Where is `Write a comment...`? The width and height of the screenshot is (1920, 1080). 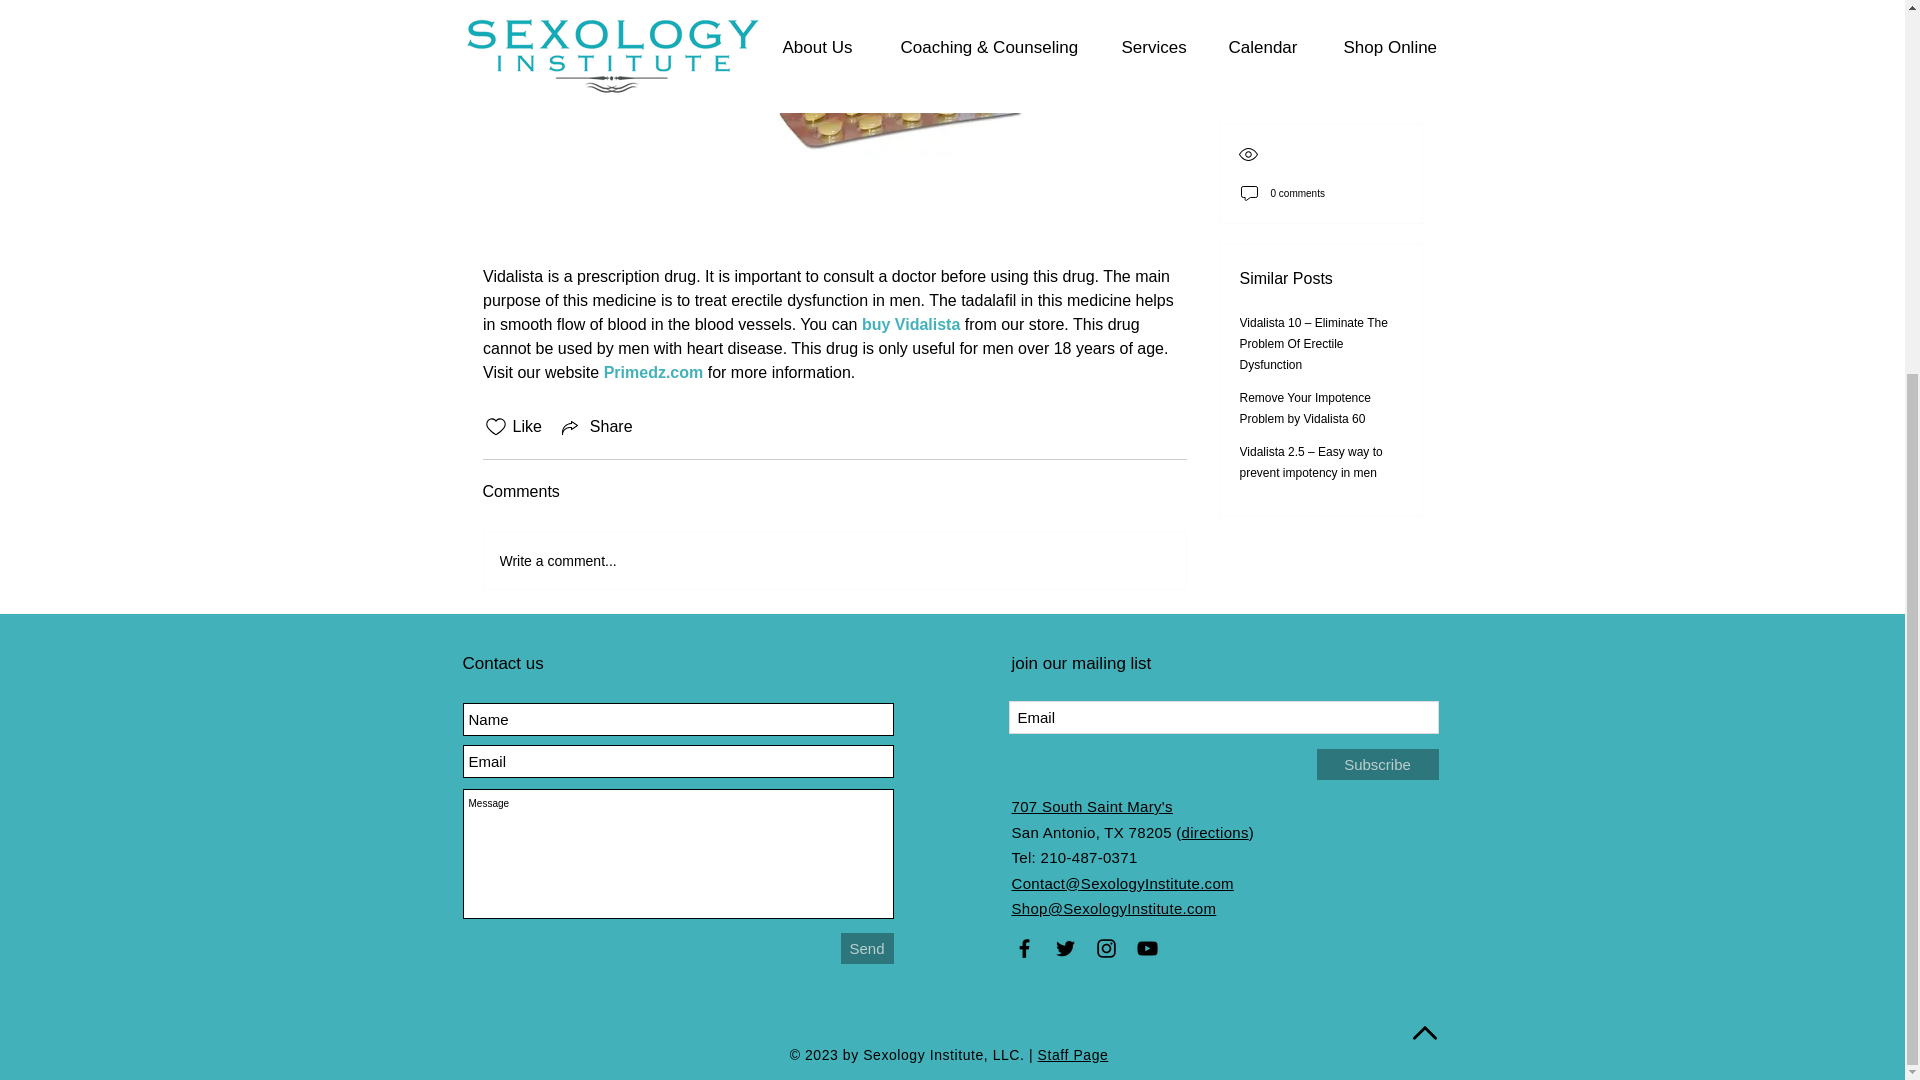 Write a comment... is located at coordinates (834, 560).